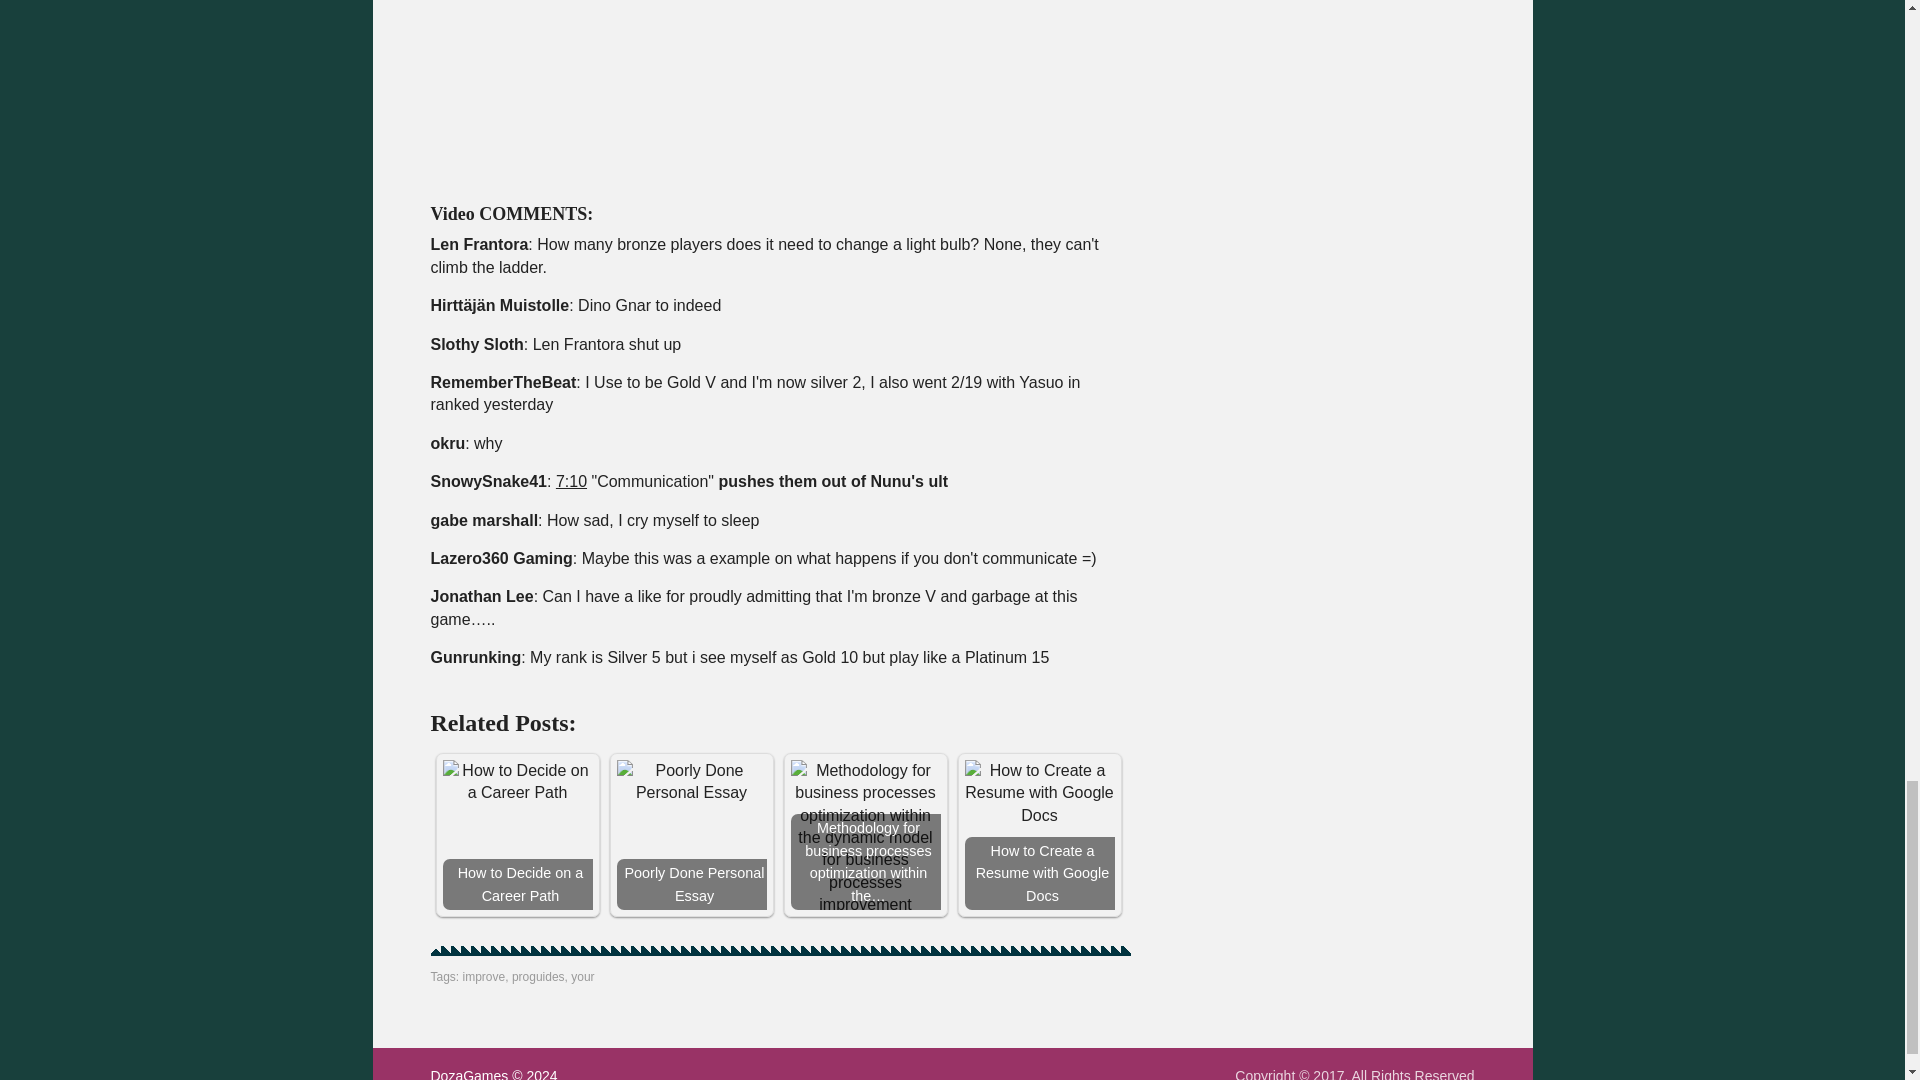  What do you see at coordinates (538, 976) in the screenshot?
I see `proguides` at bounding box center [538, 976].